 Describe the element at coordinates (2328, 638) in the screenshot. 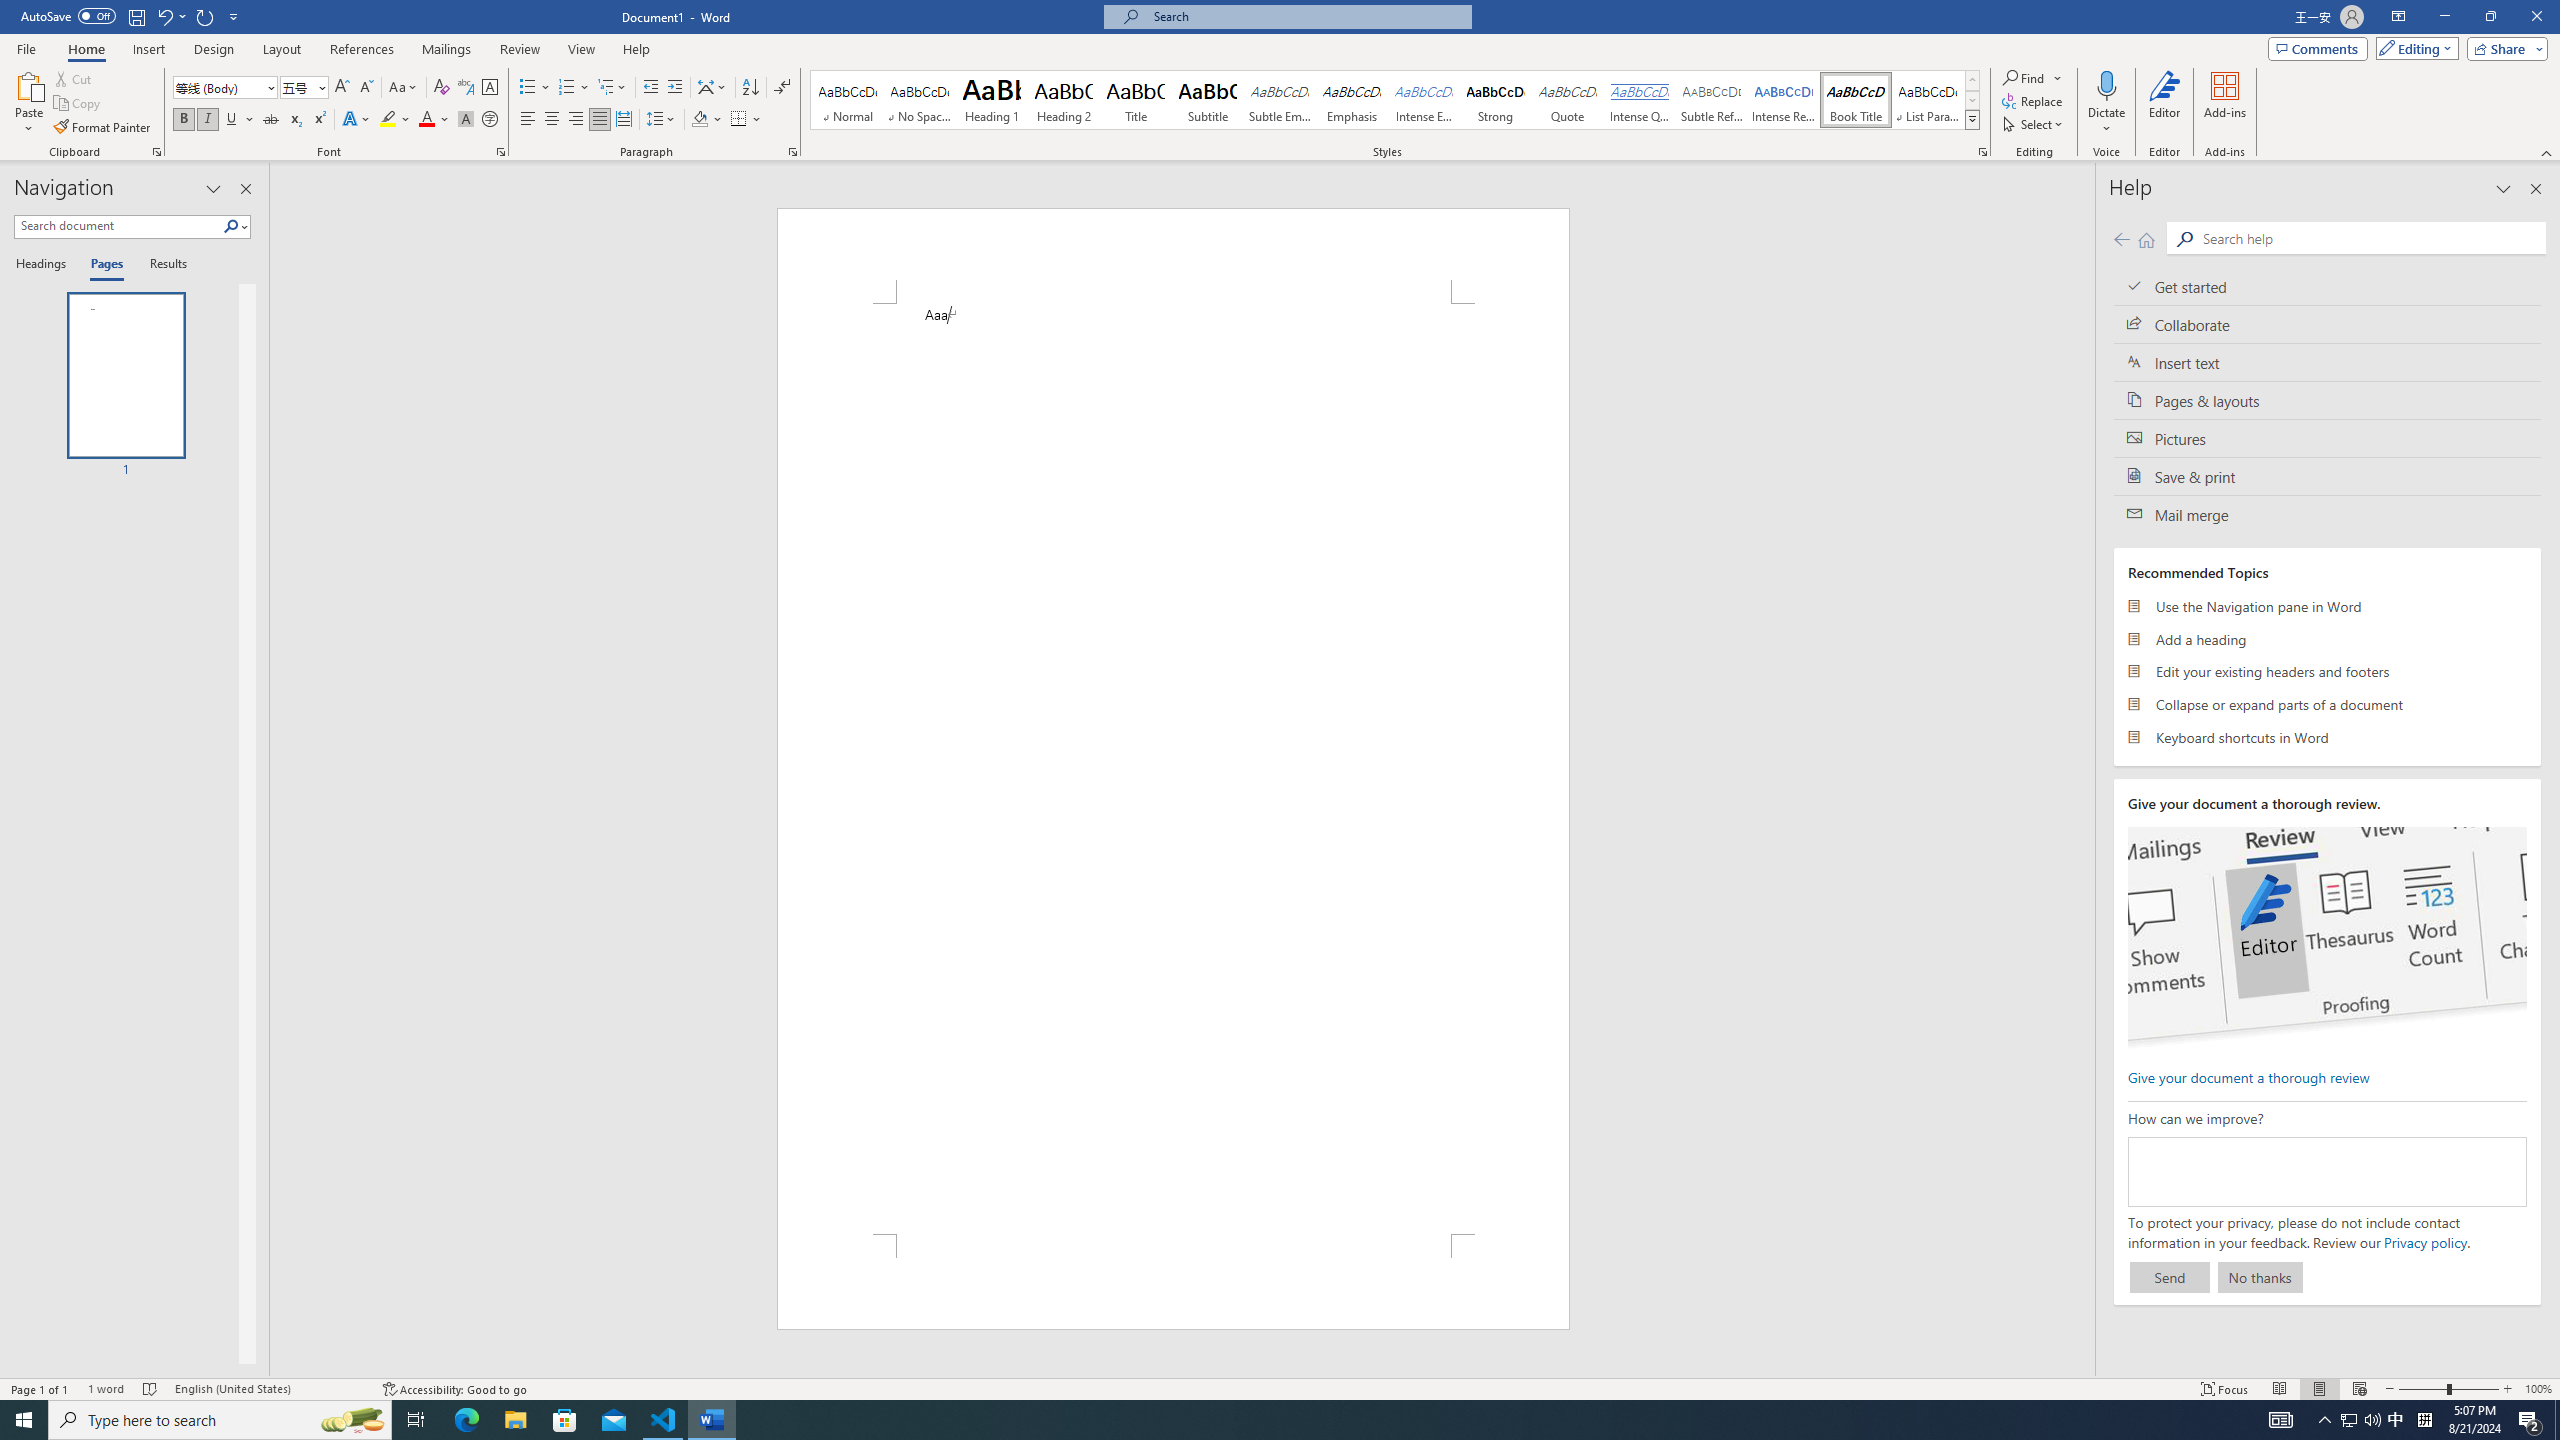

I see `Add a heading` at that location.